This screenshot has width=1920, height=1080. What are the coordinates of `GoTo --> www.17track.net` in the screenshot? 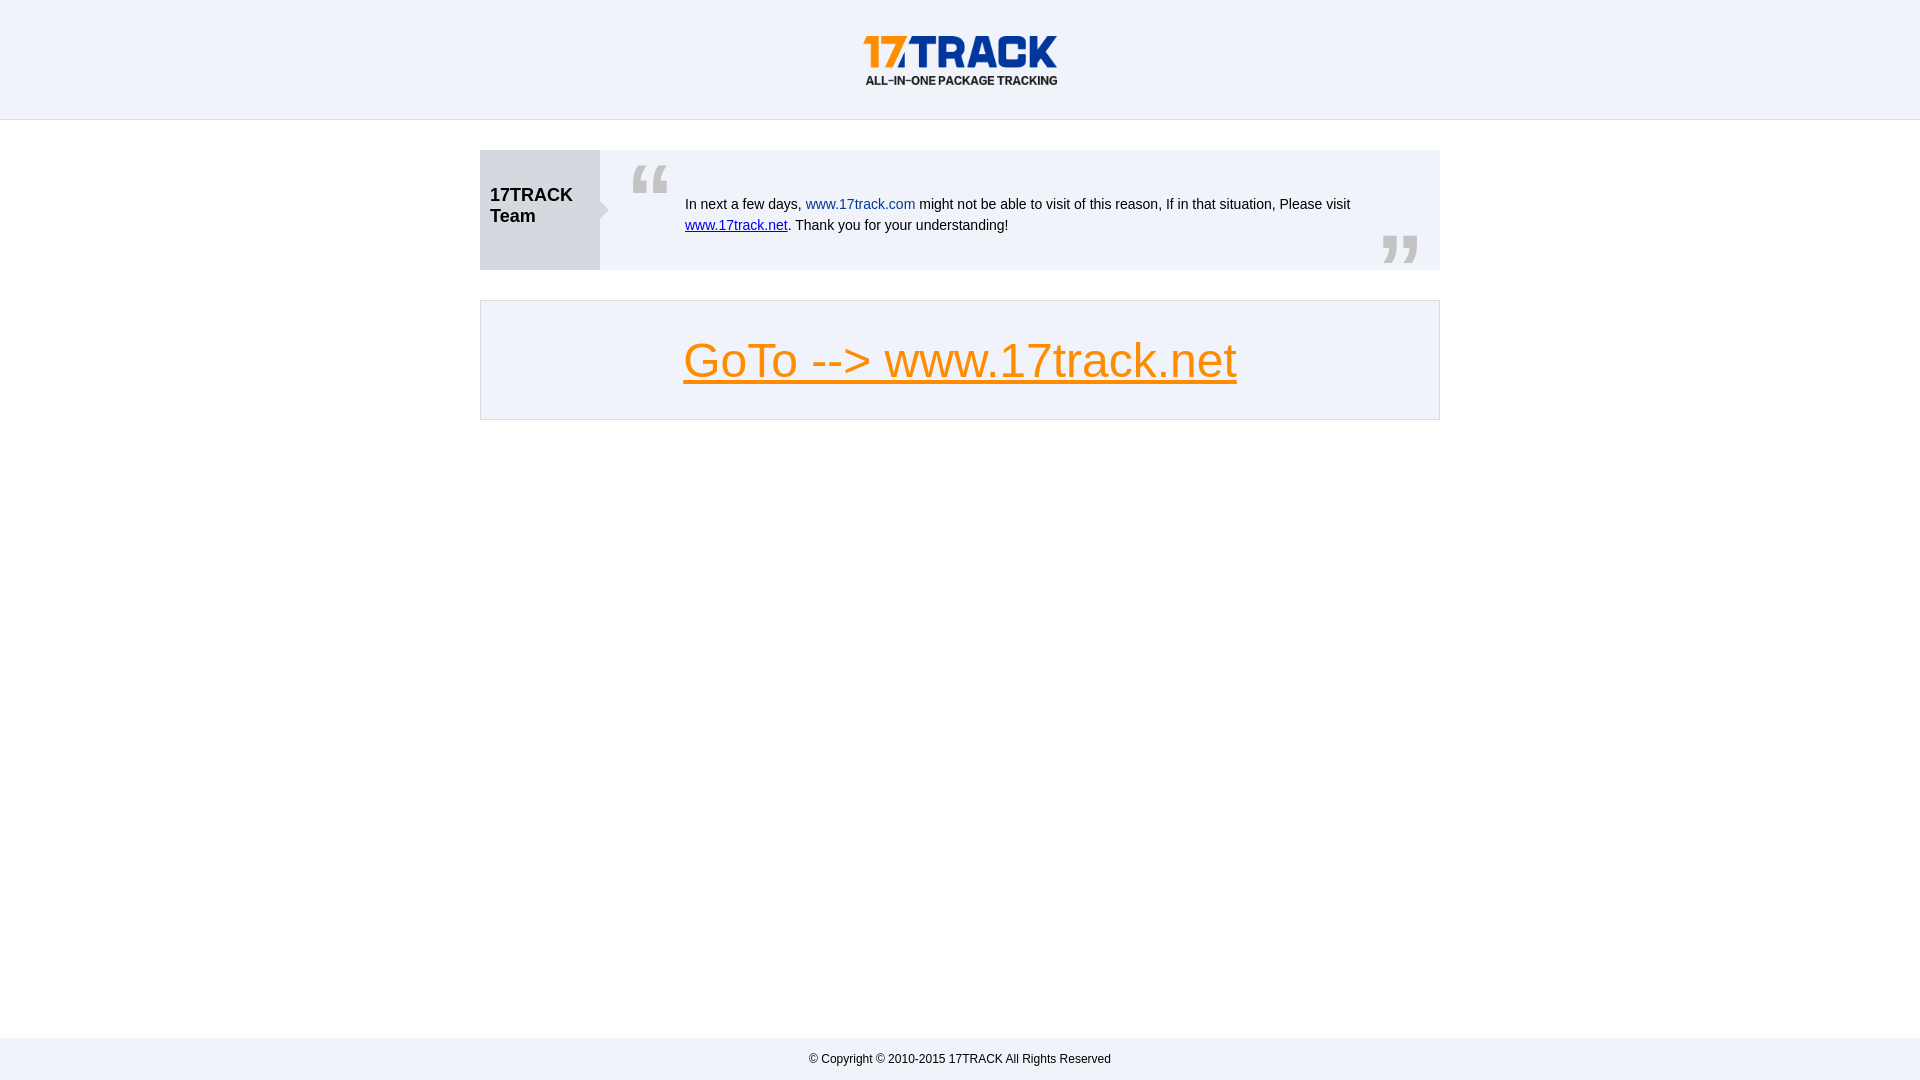 It's located at (960, 360).